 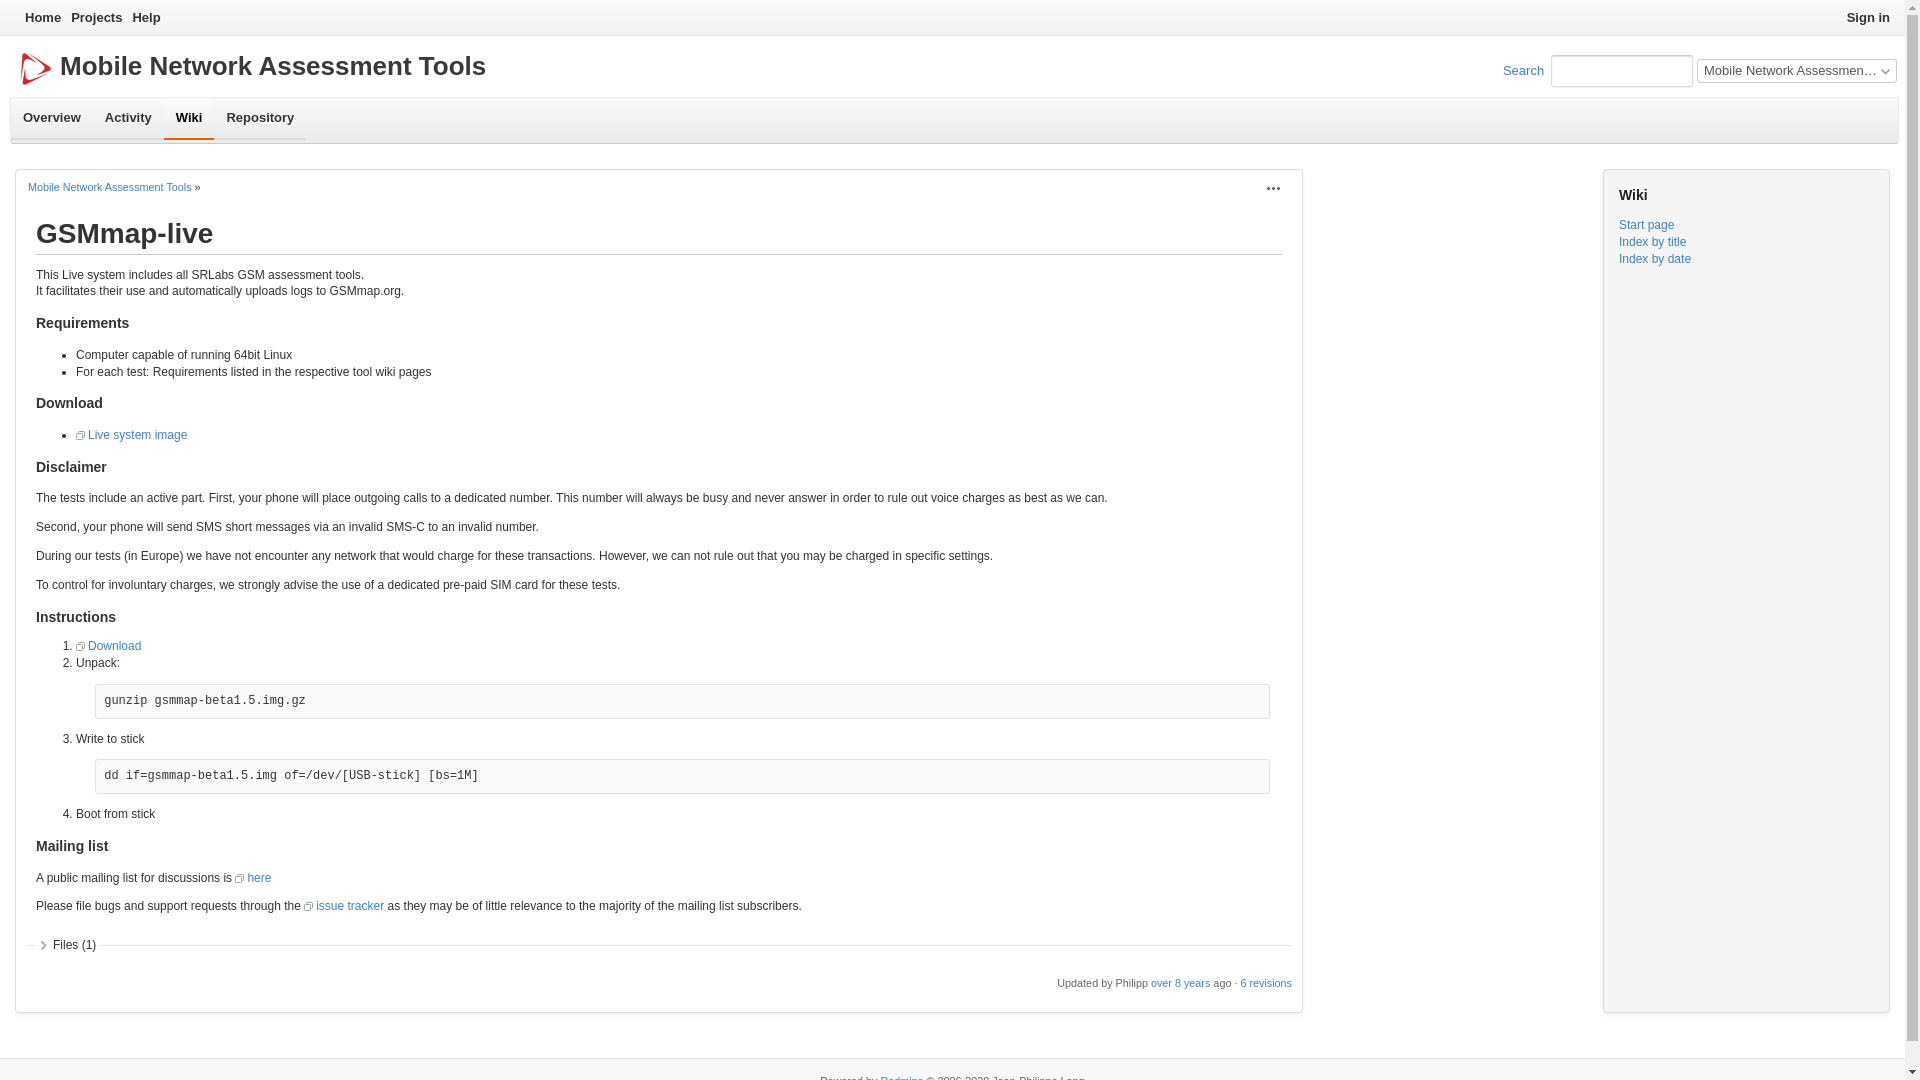 I want to click on Mobile Network Assessment Tools, so click(x=110, y=187).